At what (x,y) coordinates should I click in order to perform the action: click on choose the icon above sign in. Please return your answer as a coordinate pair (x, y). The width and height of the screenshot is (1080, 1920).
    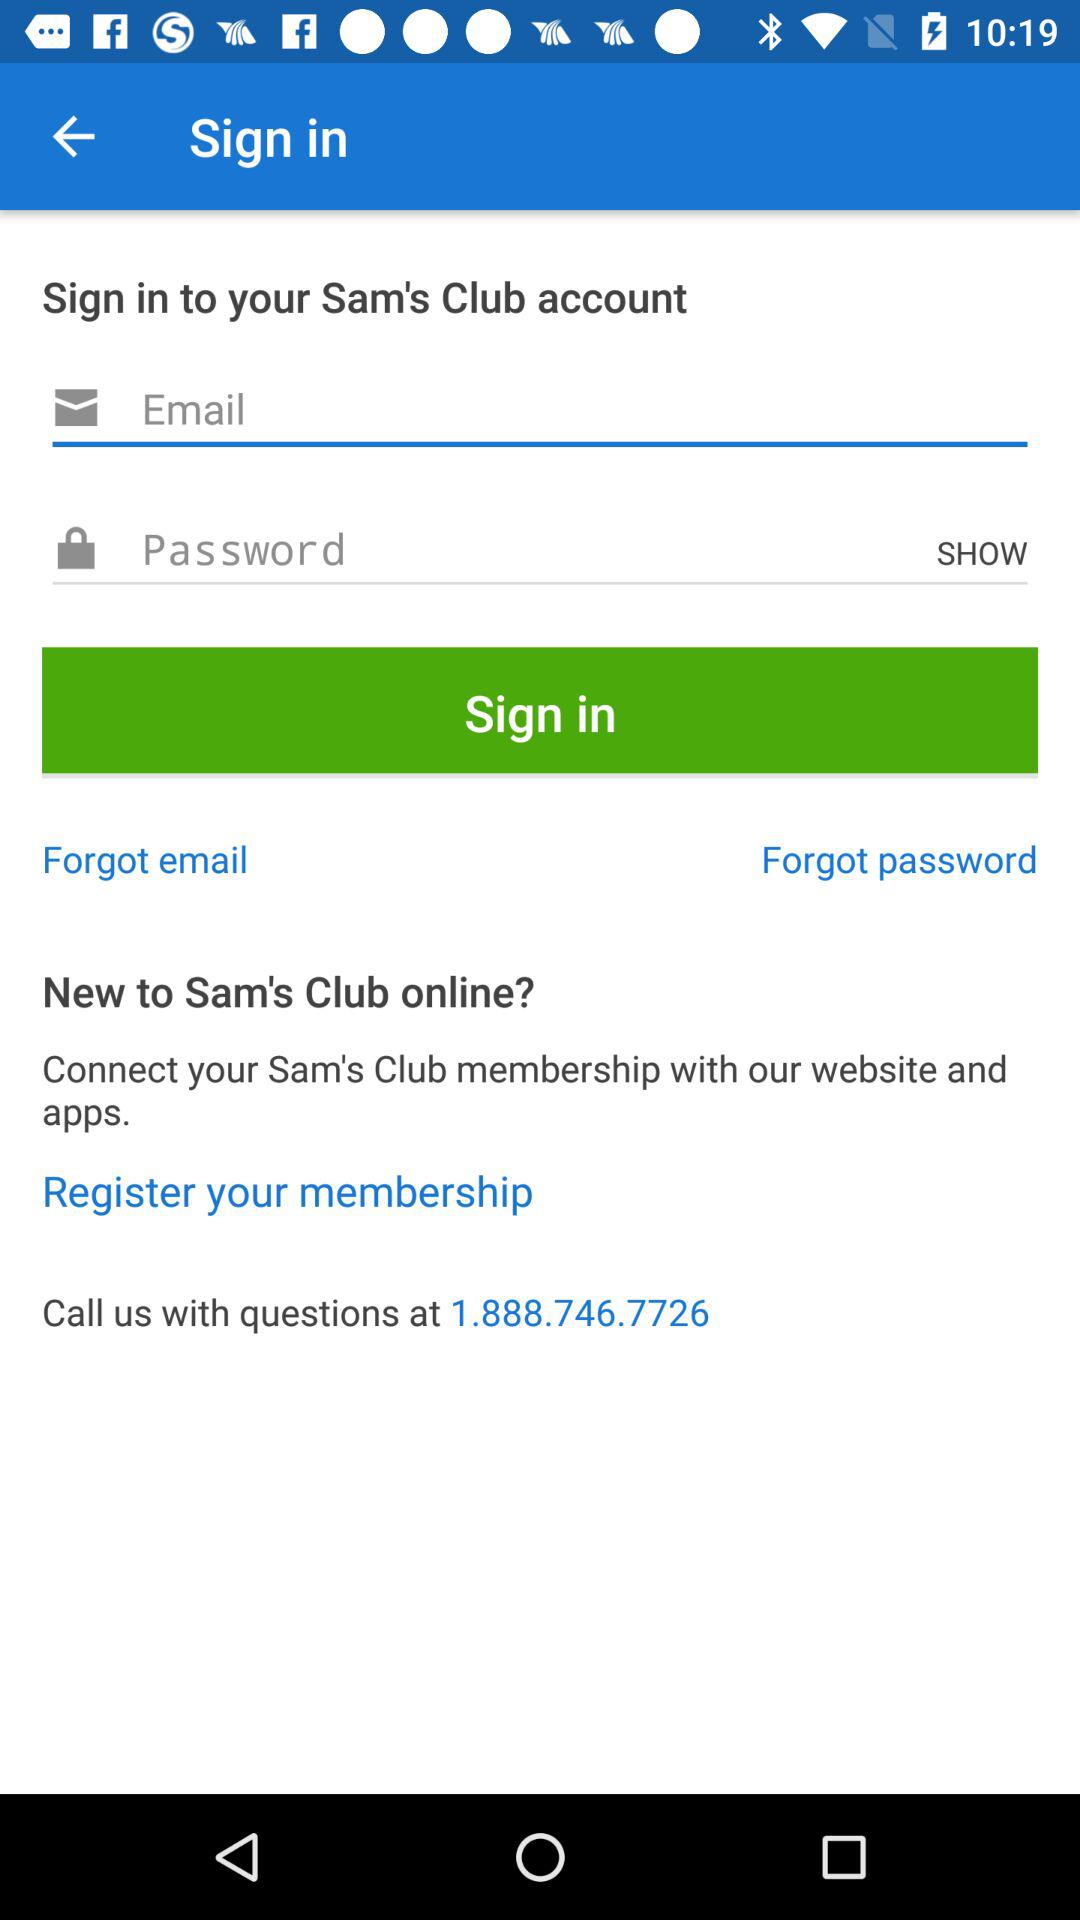
    Looking at the image, I should click on (987, 552).